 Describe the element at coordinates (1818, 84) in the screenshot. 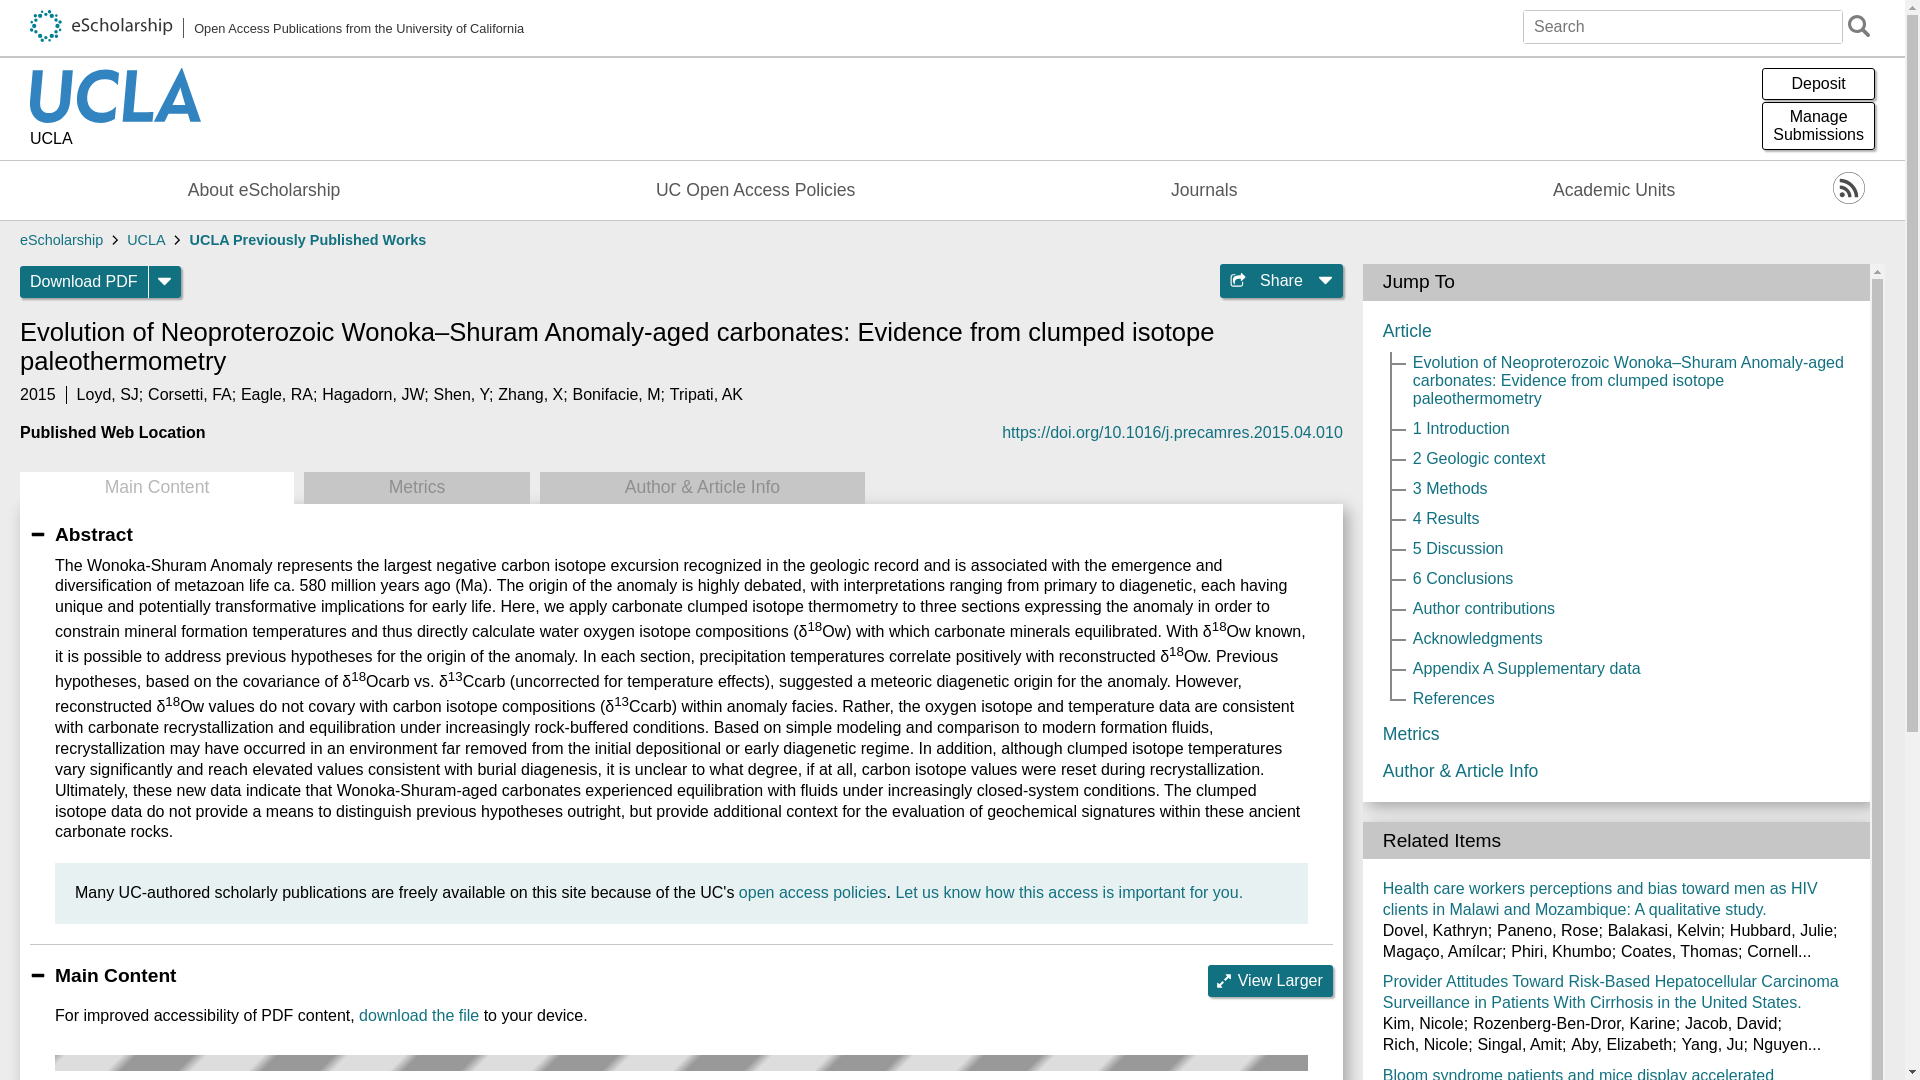

I see `Deposit` at that location.